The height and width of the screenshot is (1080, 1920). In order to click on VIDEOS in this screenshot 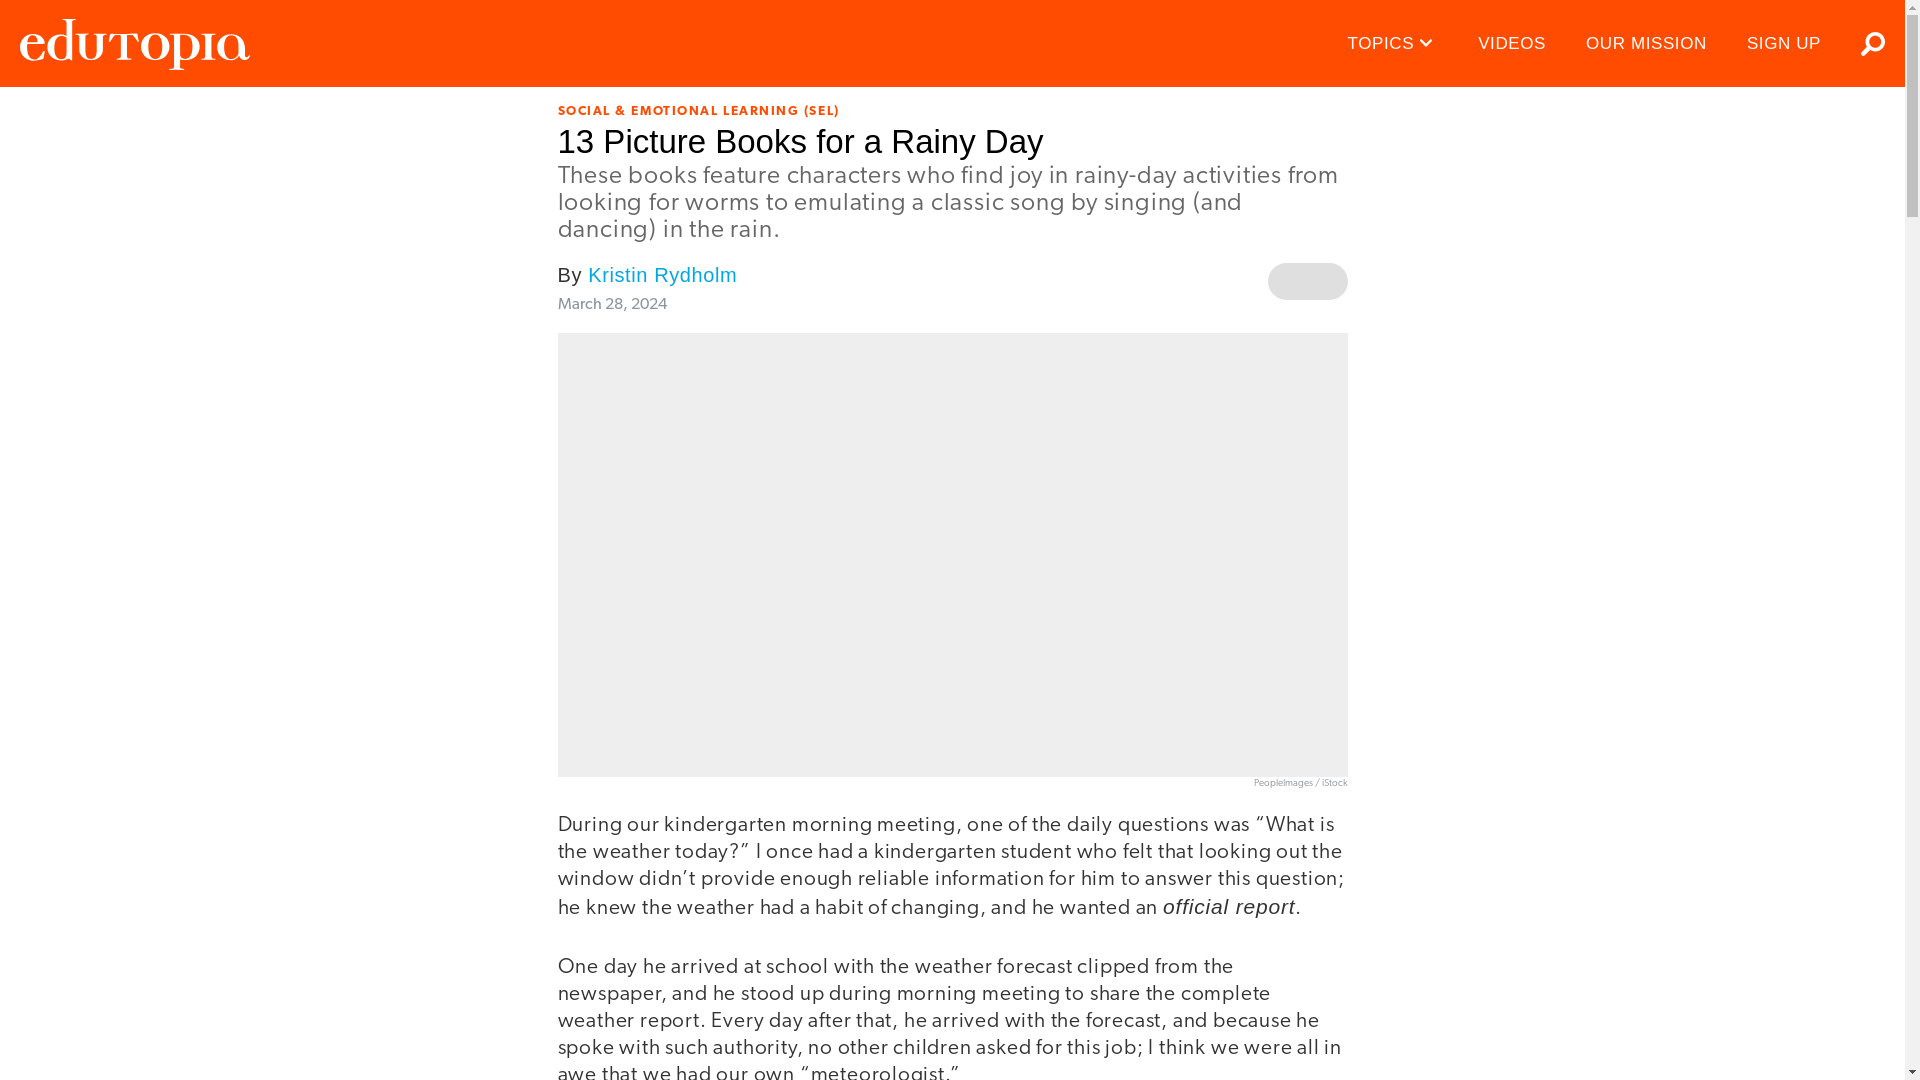, I will do `click(1512, 44)`.